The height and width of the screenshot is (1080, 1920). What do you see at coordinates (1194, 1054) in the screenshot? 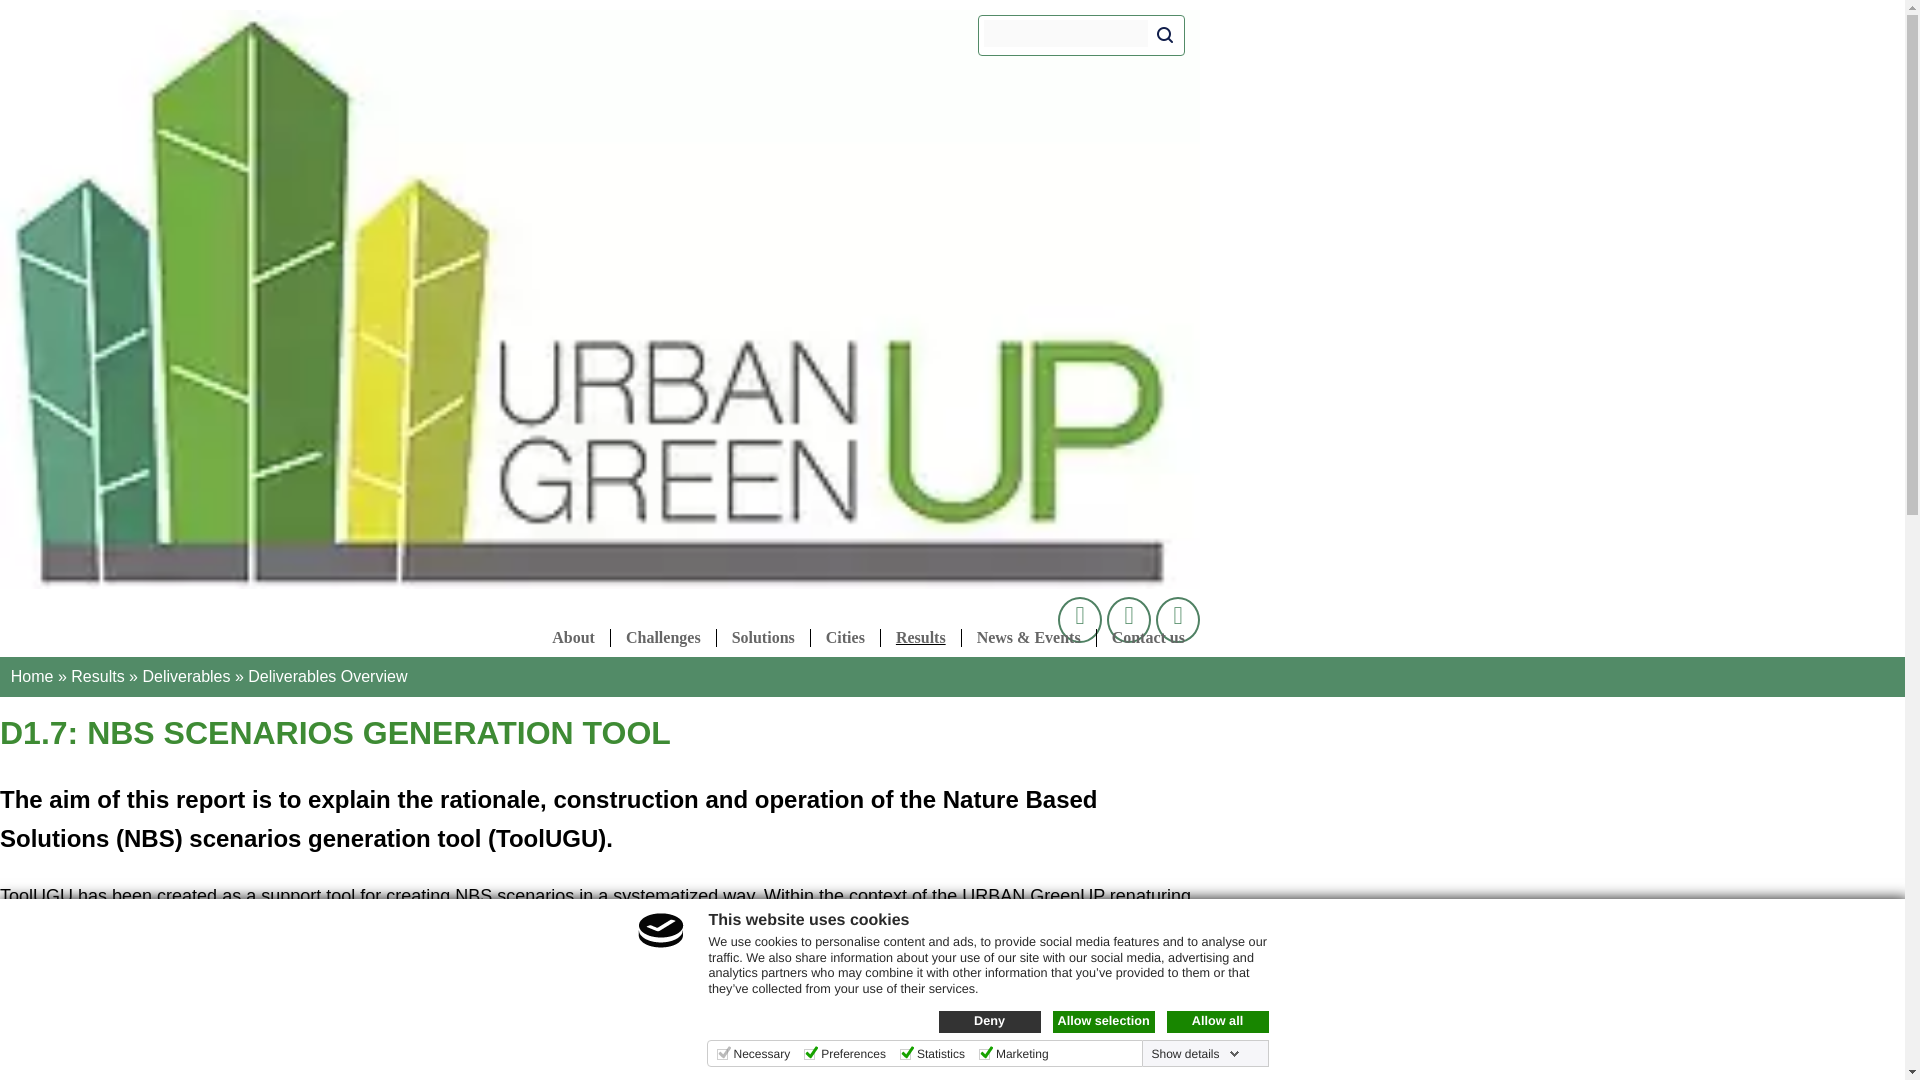
I see `Show details` at bounding box center [1194, 1054].